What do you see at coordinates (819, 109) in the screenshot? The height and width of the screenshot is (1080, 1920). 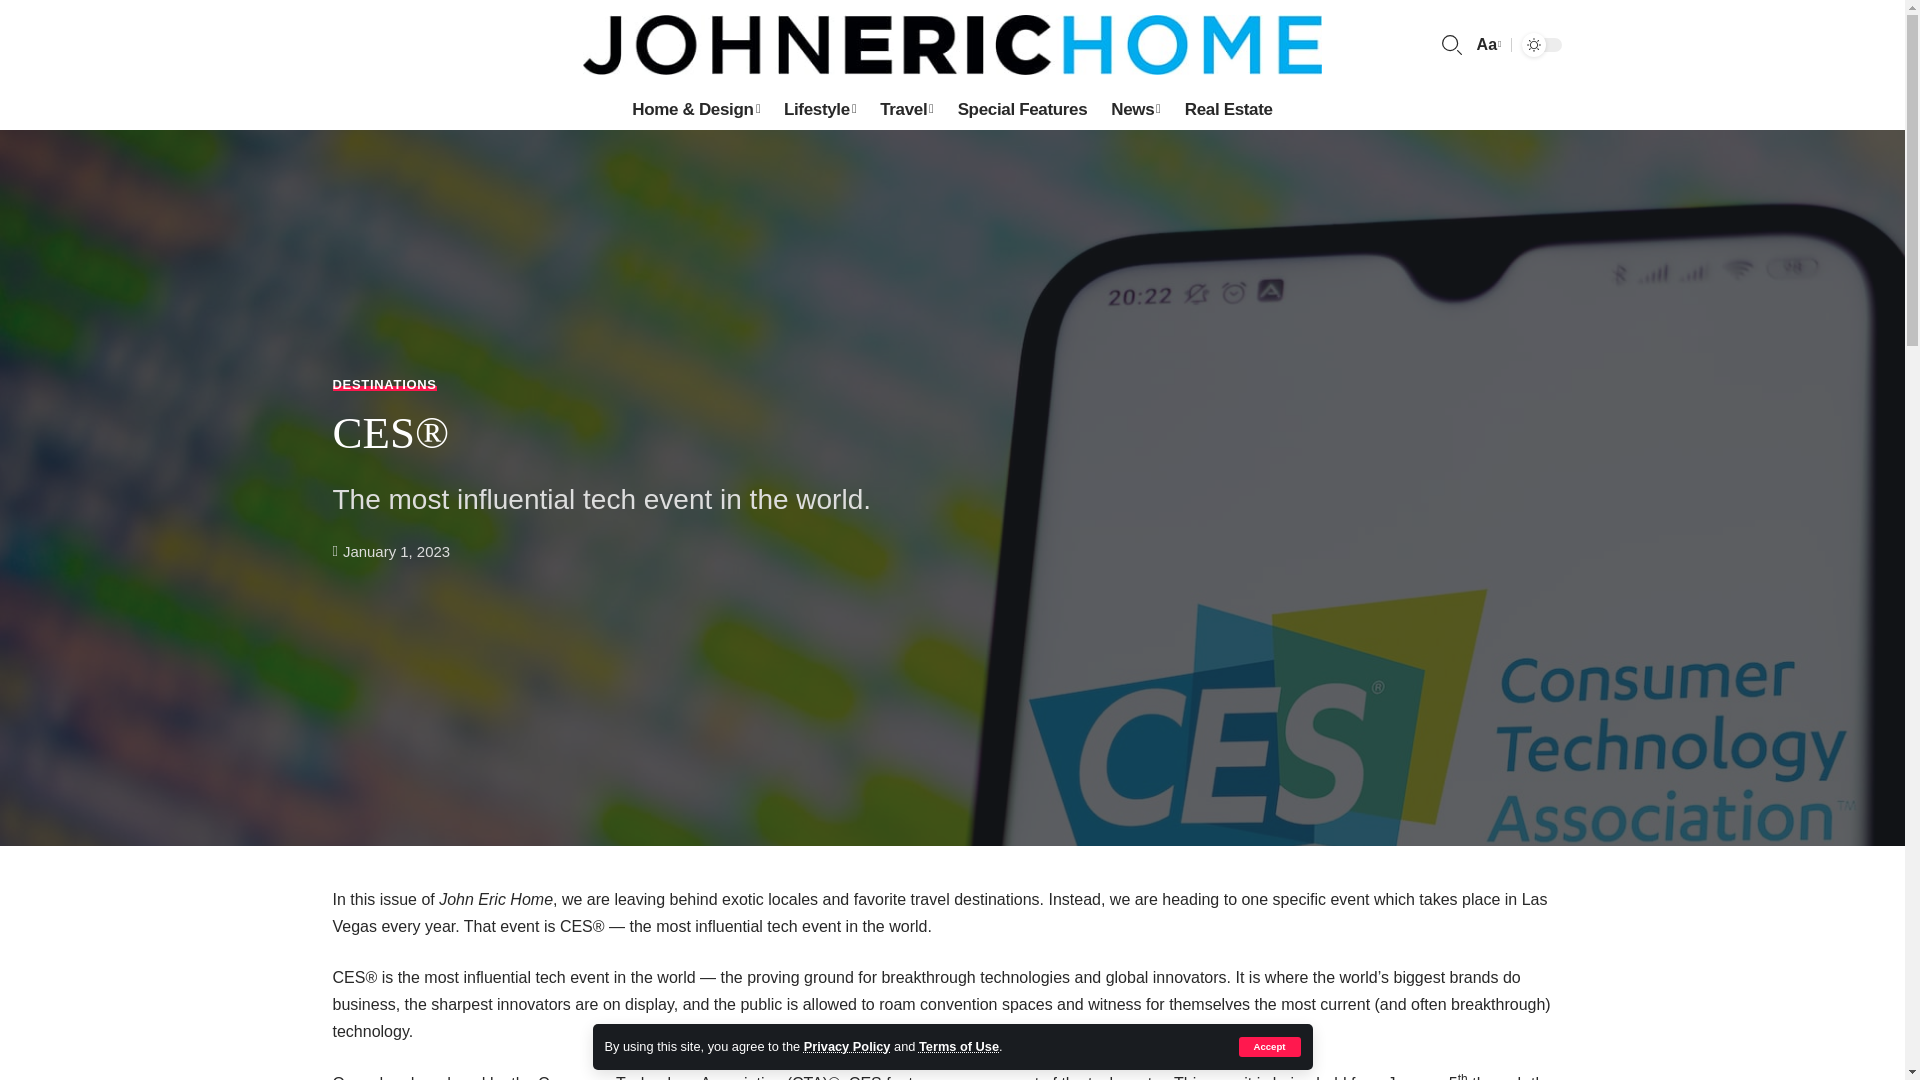 I see `Lifestyle` at bounding box center [819, 109].